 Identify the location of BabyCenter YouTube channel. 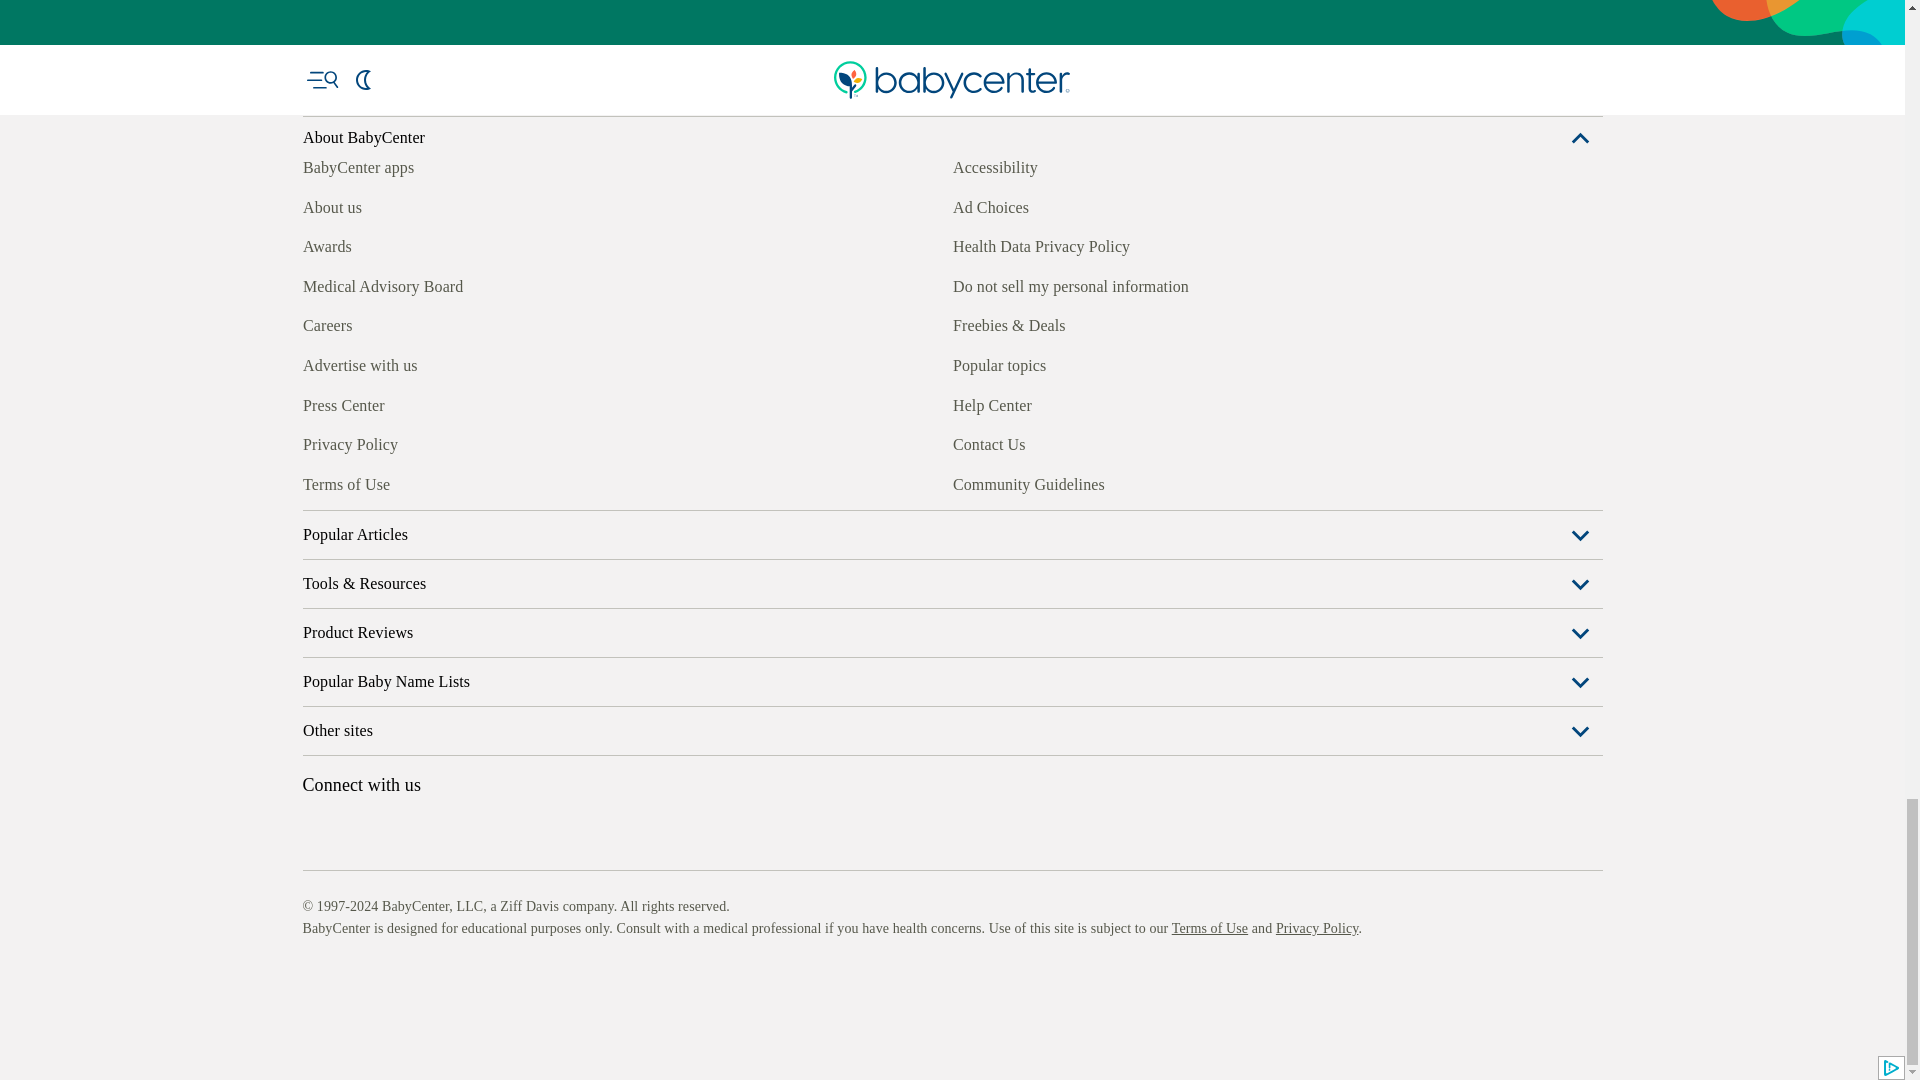
(454, 481).